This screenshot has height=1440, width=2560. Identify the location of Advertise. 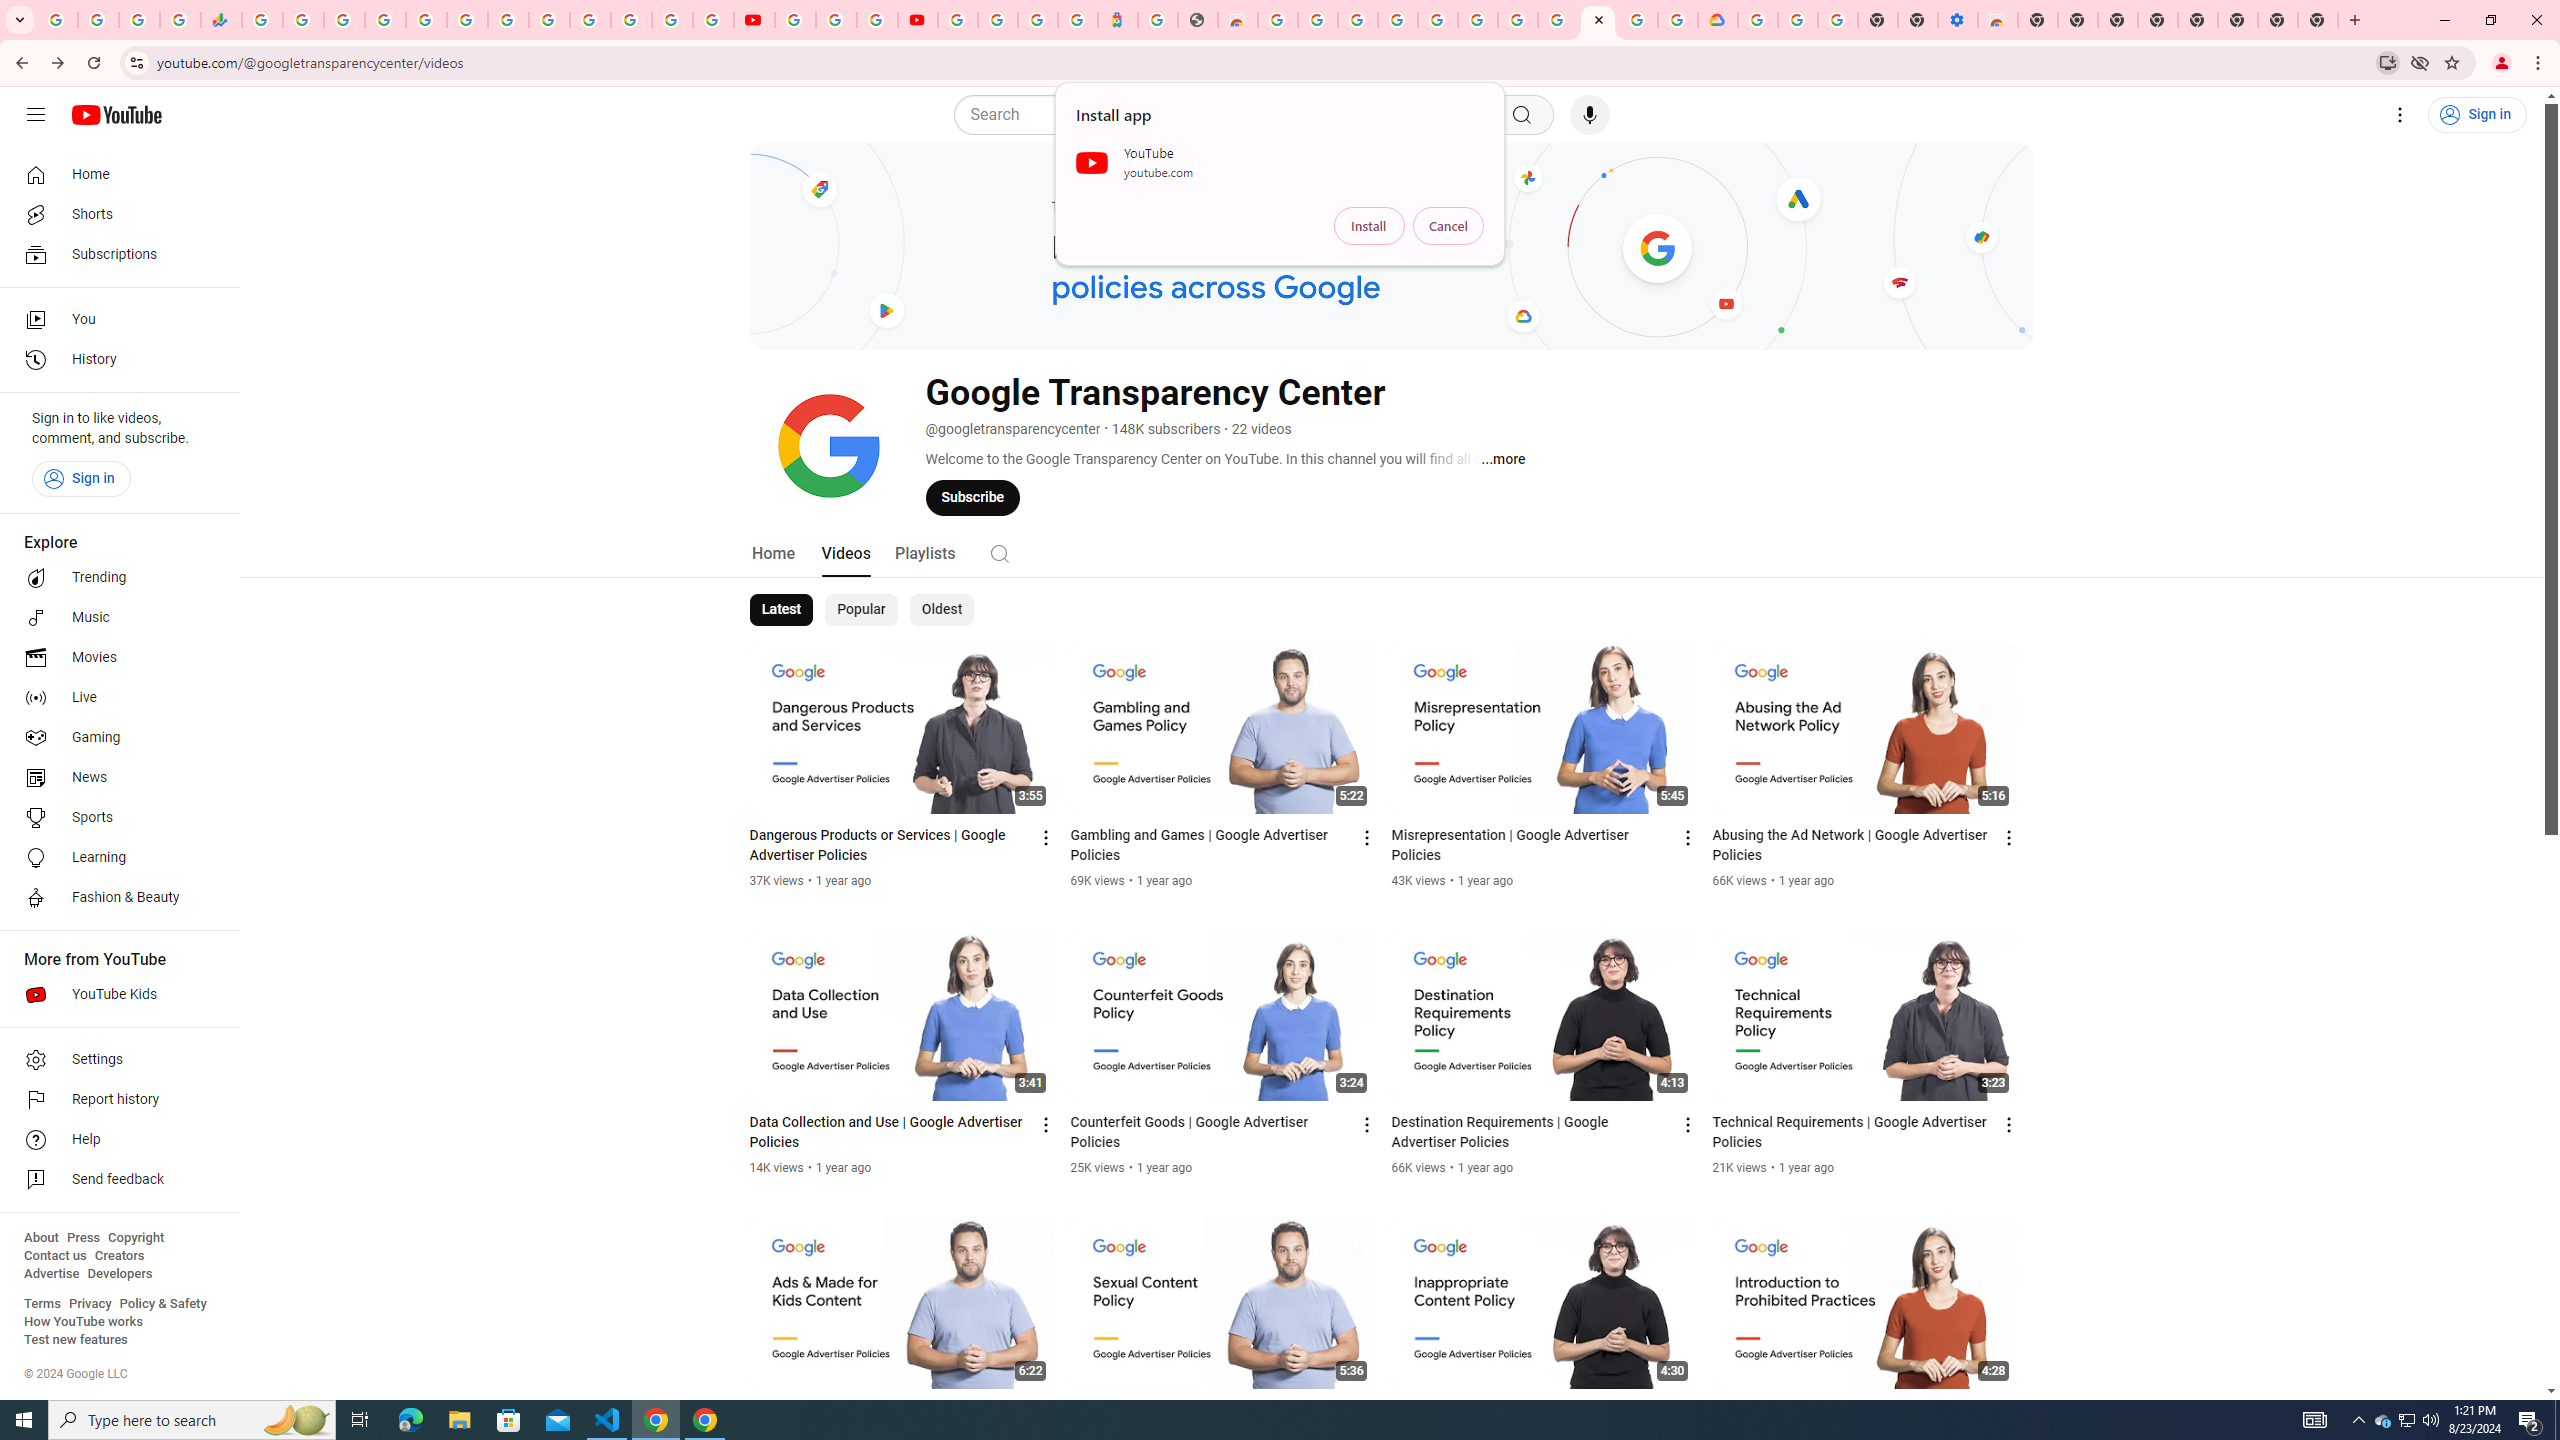
(51, 1274).